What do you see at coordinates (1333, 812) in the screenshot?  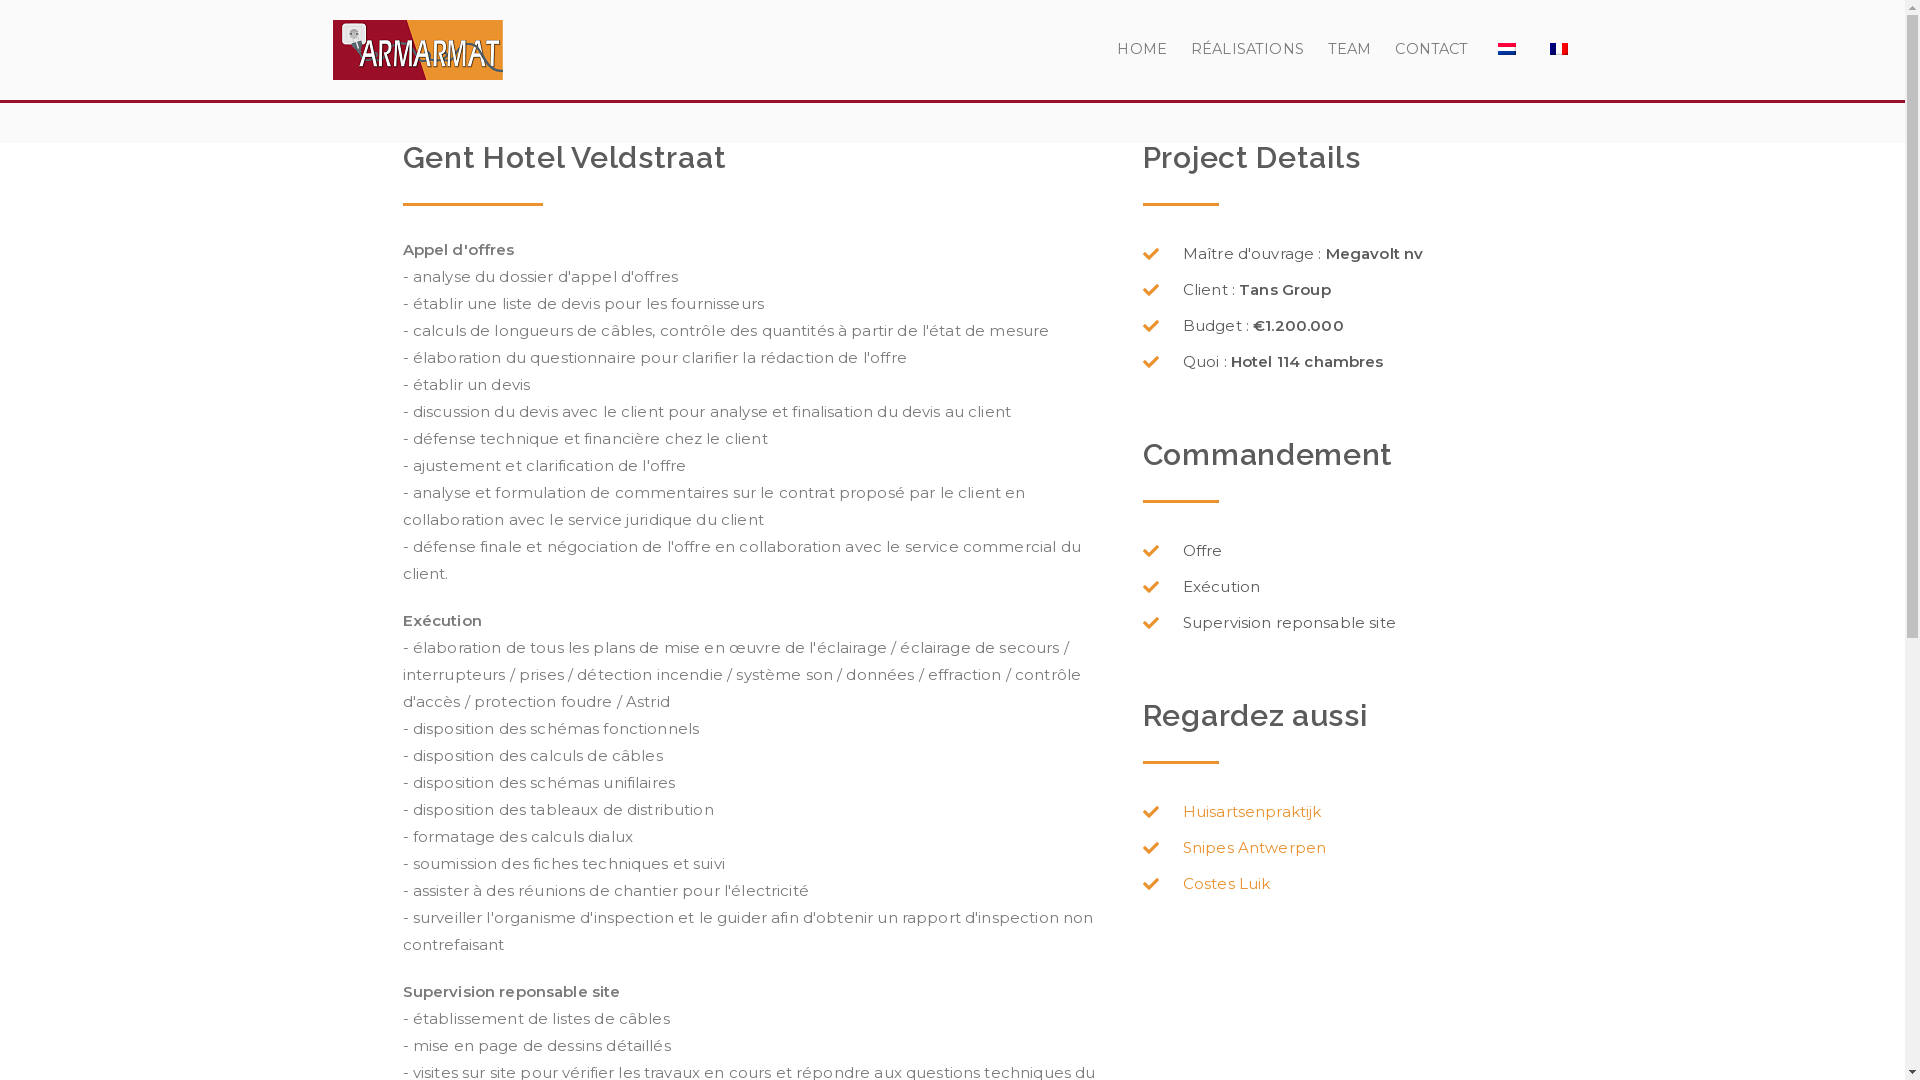 I see `Huisartsenpraktijk` at bounding box center [1333, 812].